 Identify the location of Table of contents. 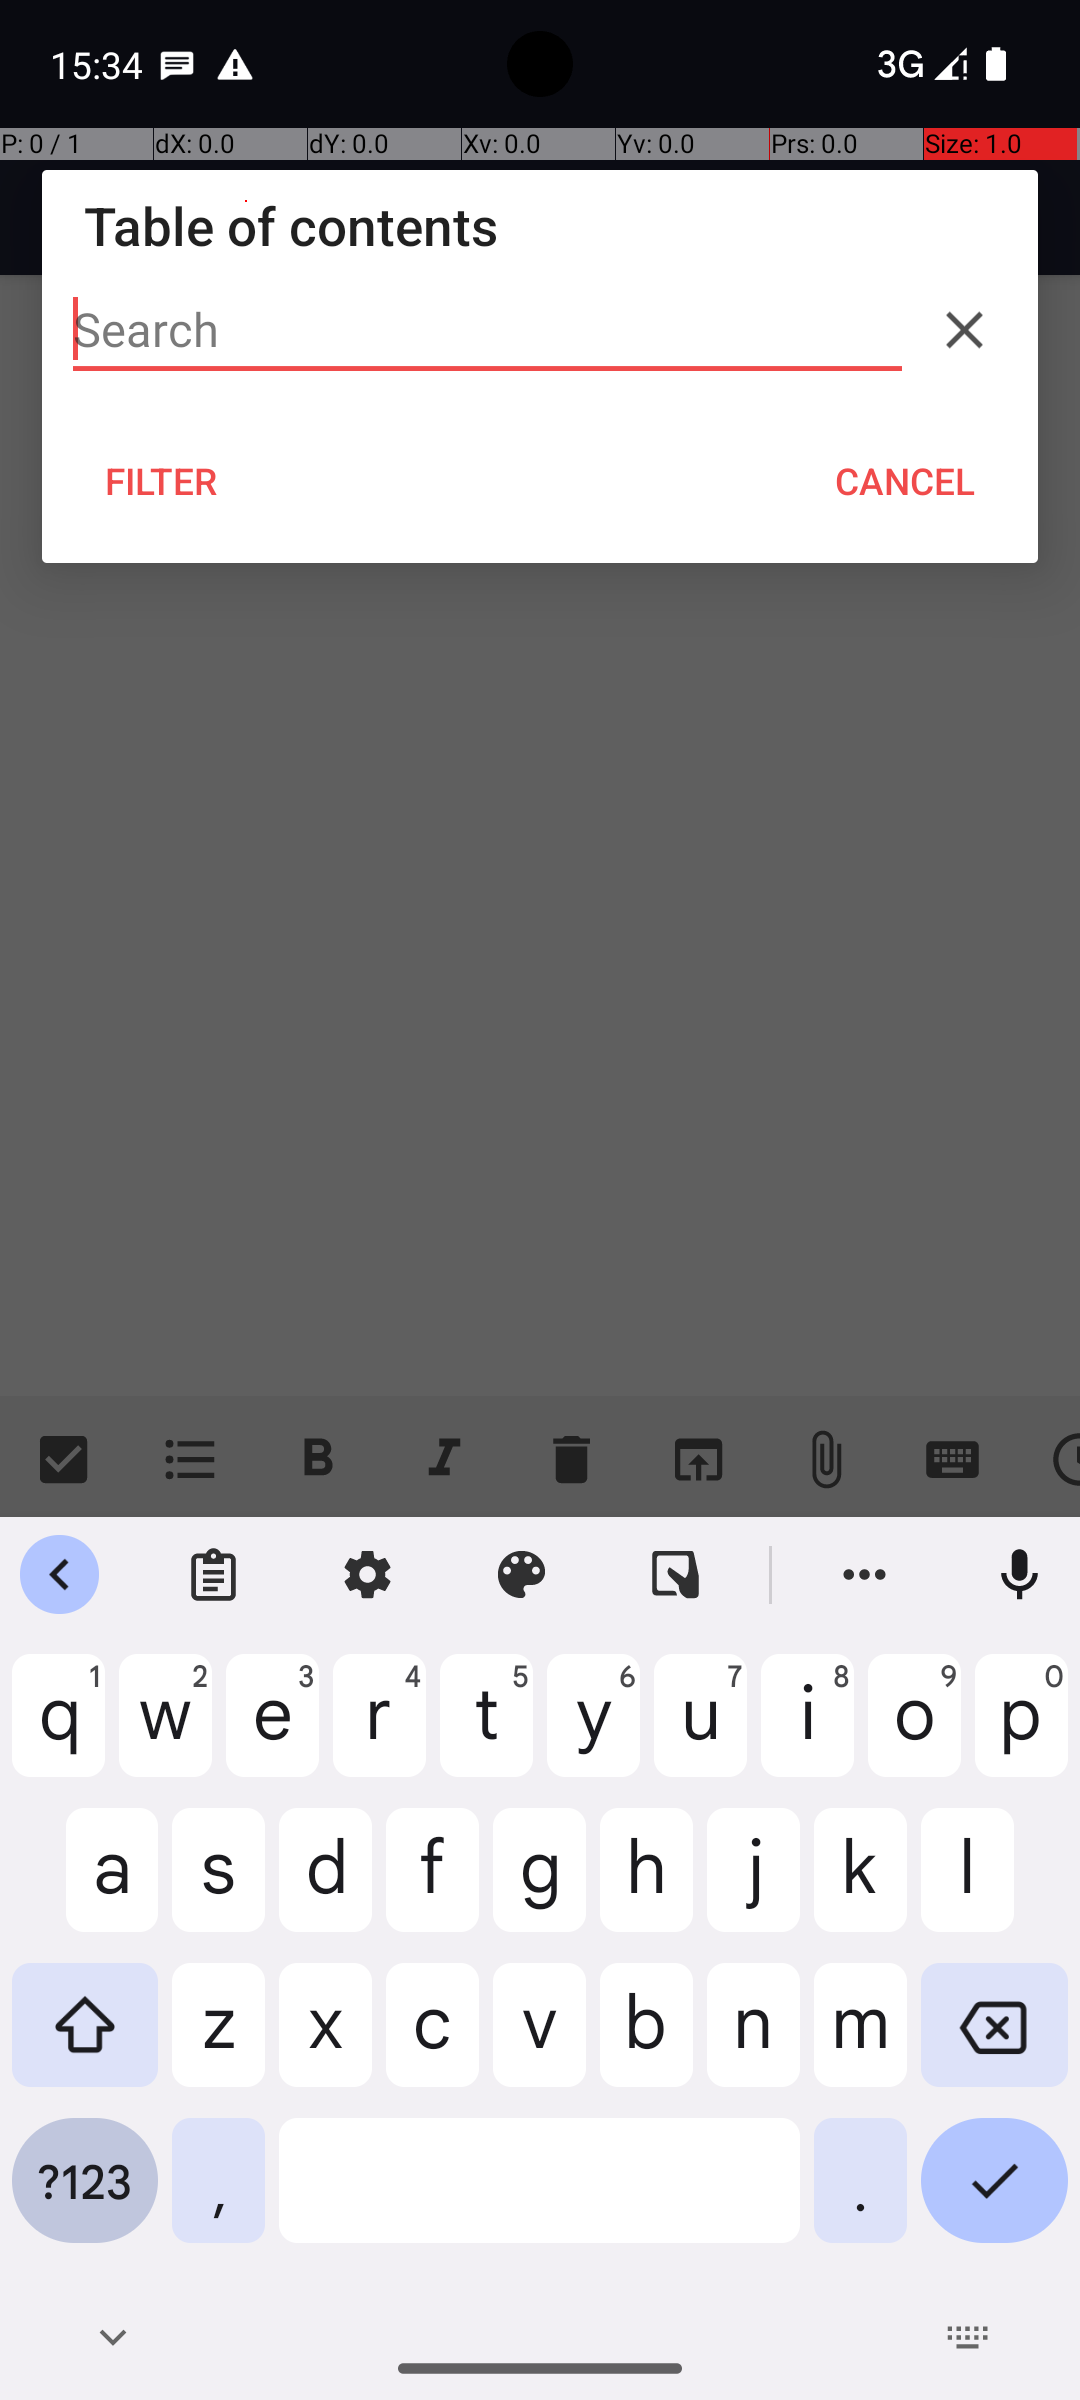
(540, 226).